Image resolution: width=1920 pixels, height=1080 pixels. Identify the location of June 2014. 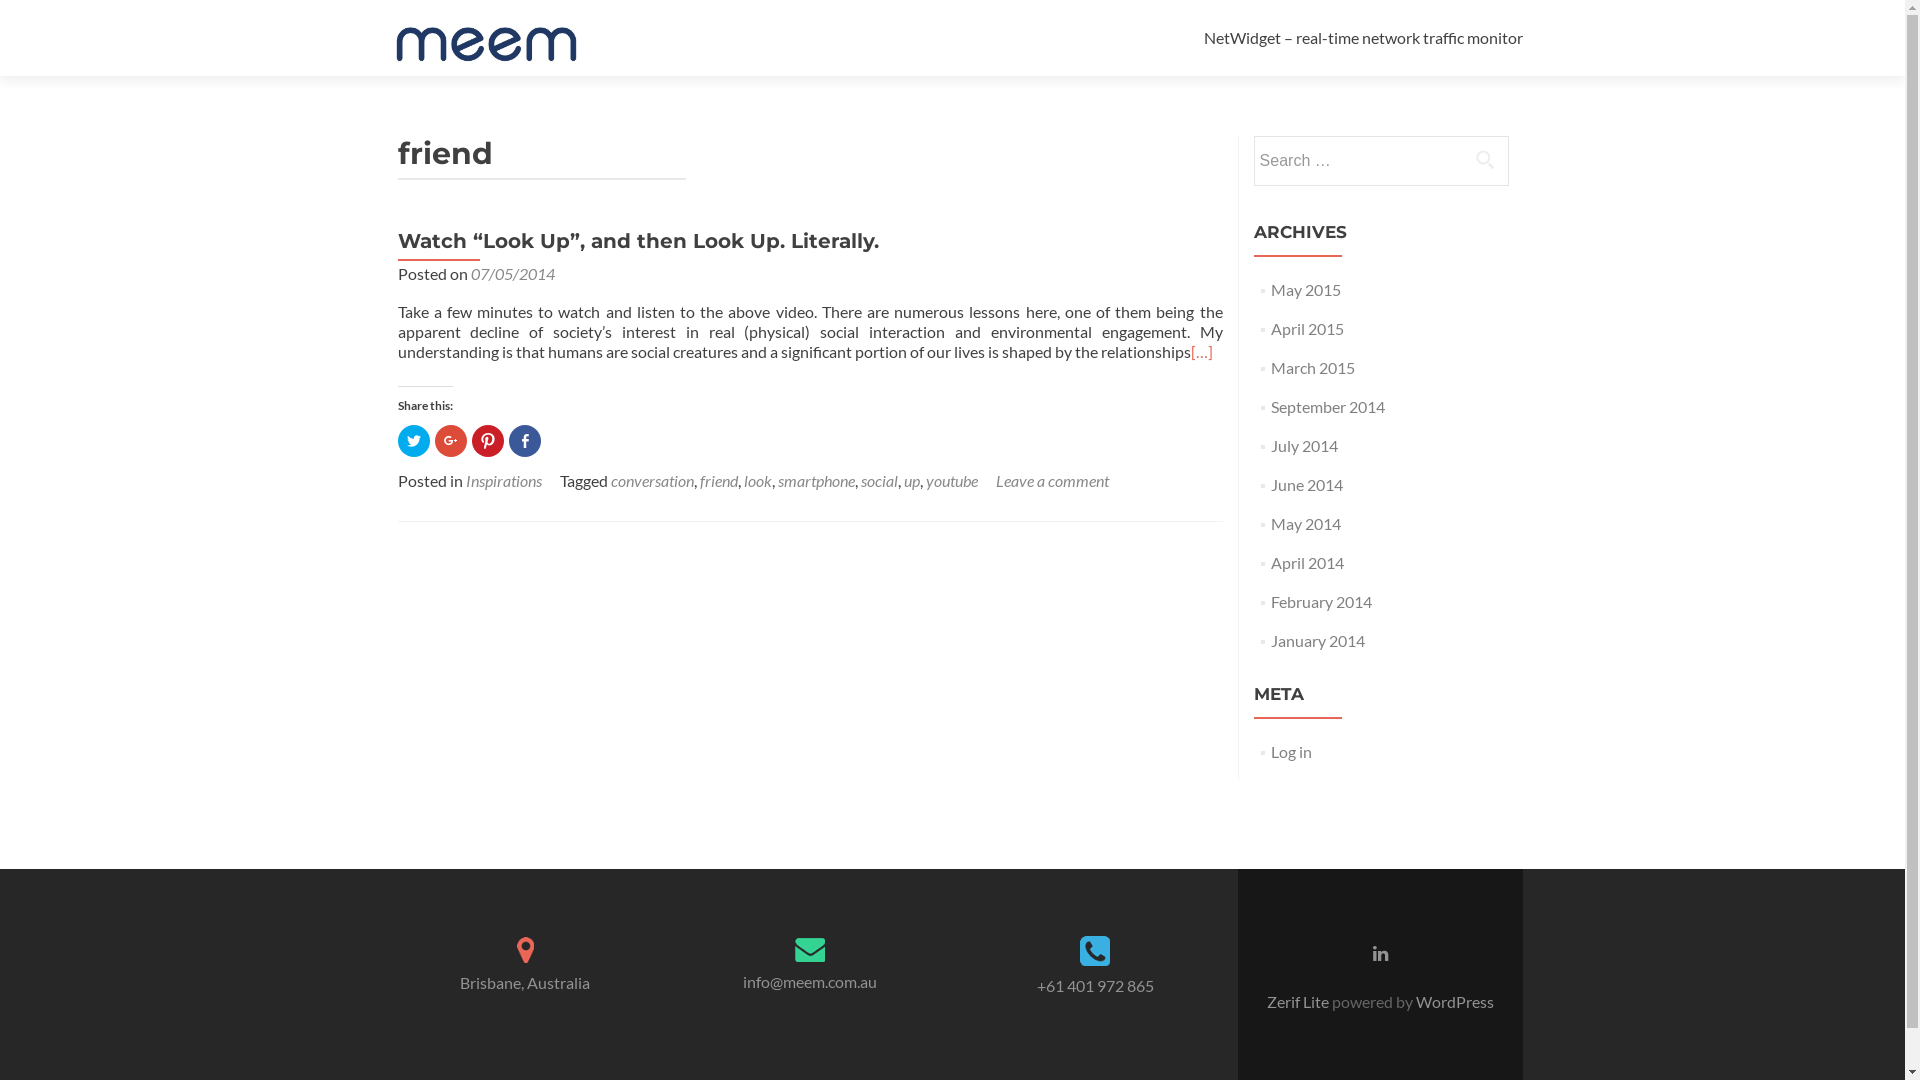
(1307, 484).